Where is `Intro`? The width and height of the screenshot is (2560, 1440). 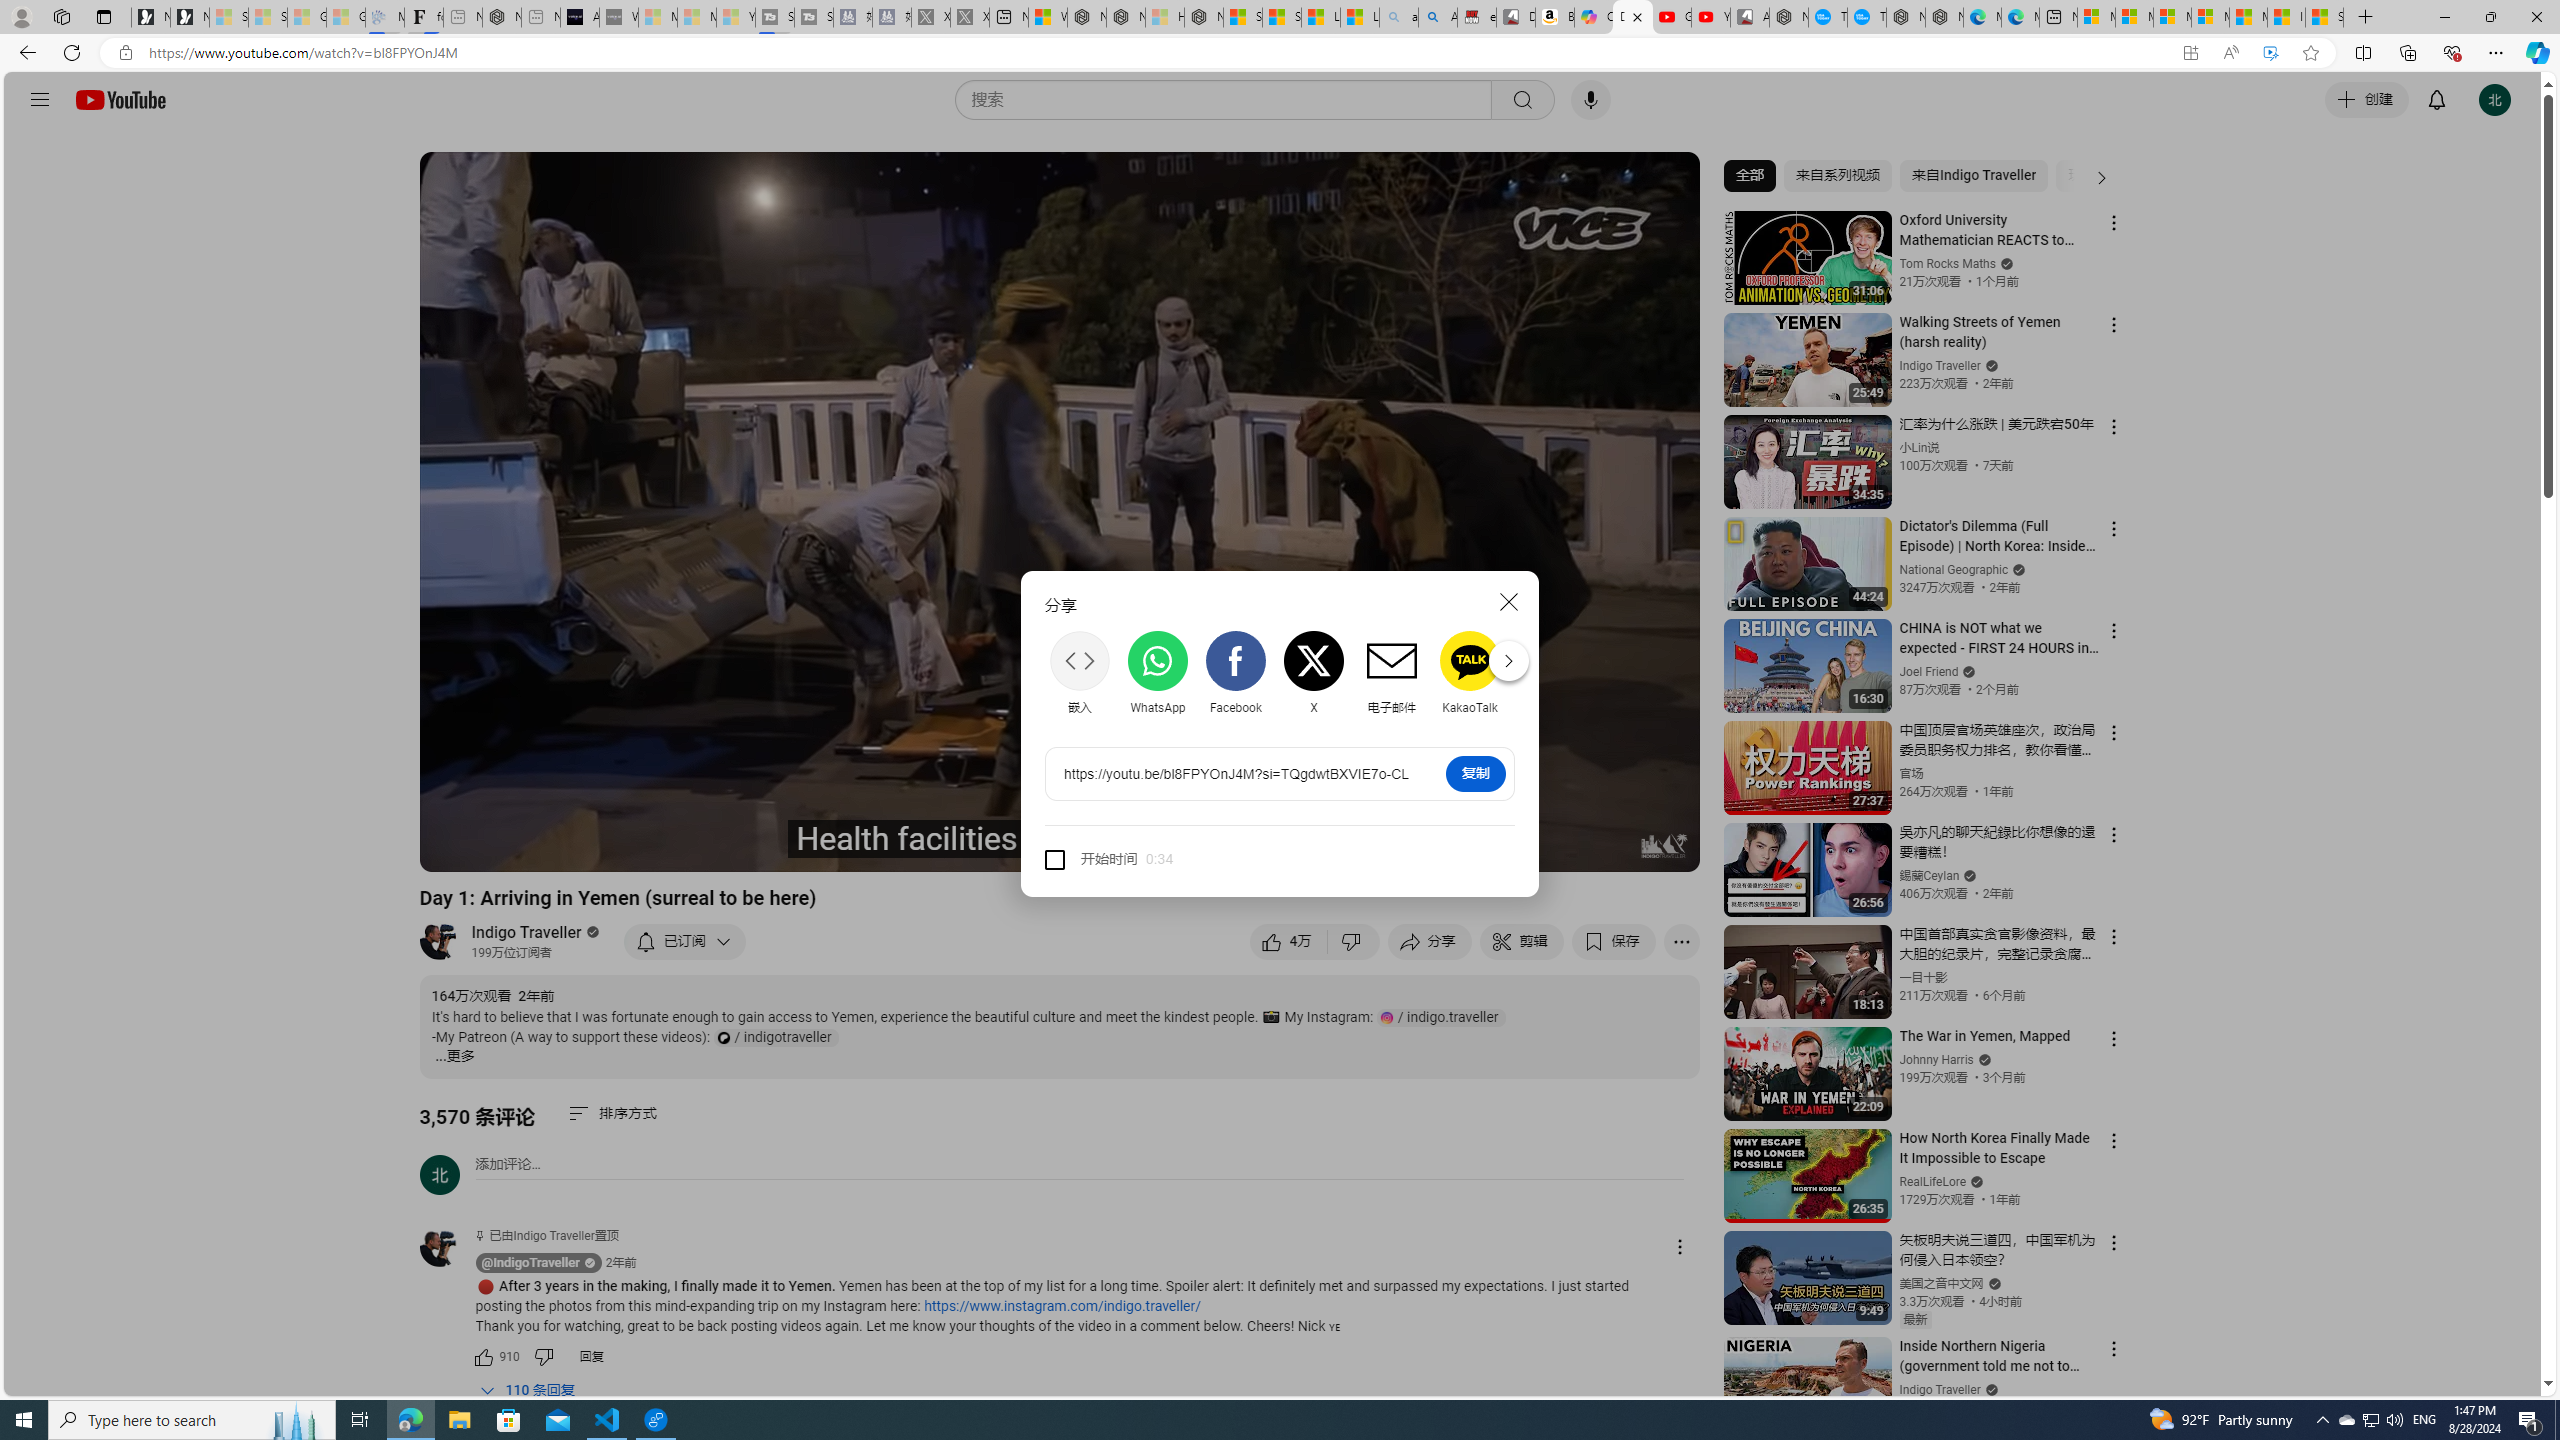 Intro is located at coordinates (683, 848).